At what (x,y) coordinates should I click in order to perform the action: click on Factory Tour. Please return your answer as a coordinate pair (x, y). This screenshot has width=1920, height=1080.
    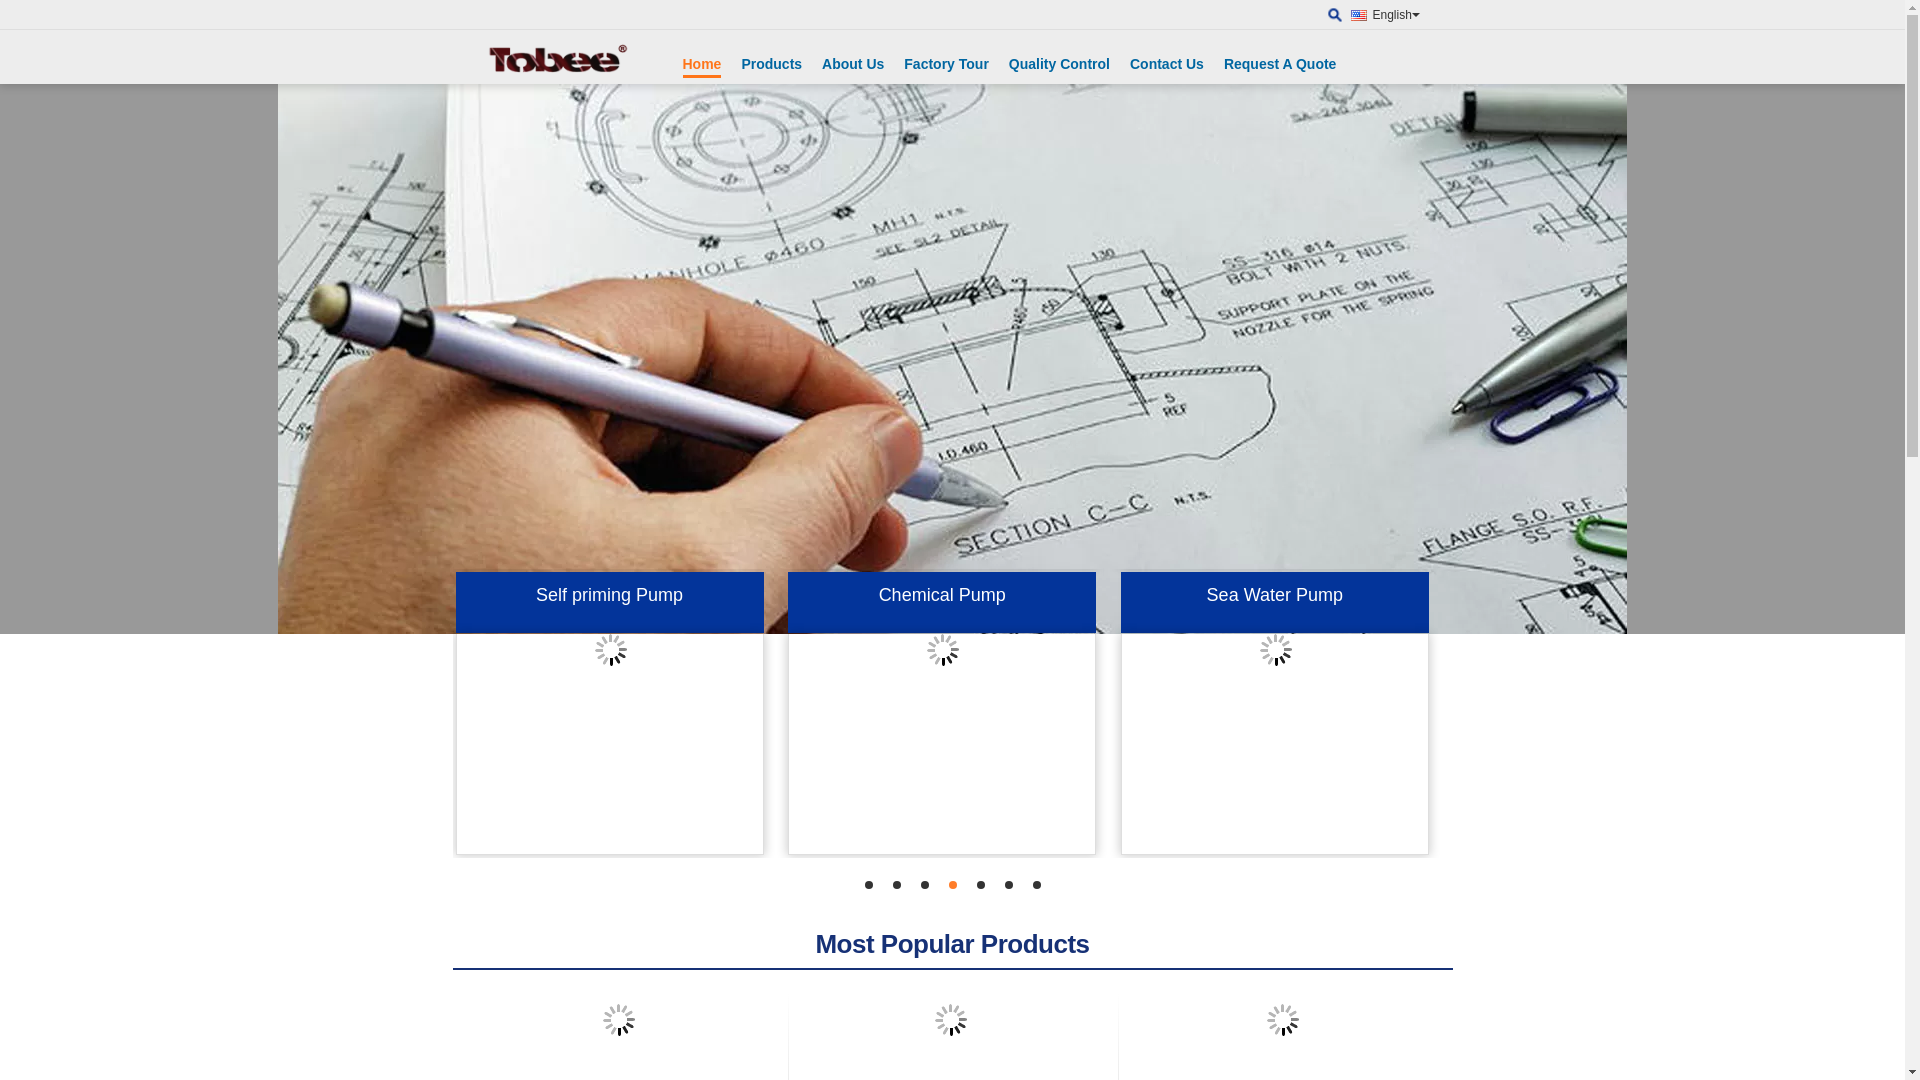
    Looking at the image, I should click on (946, 64).